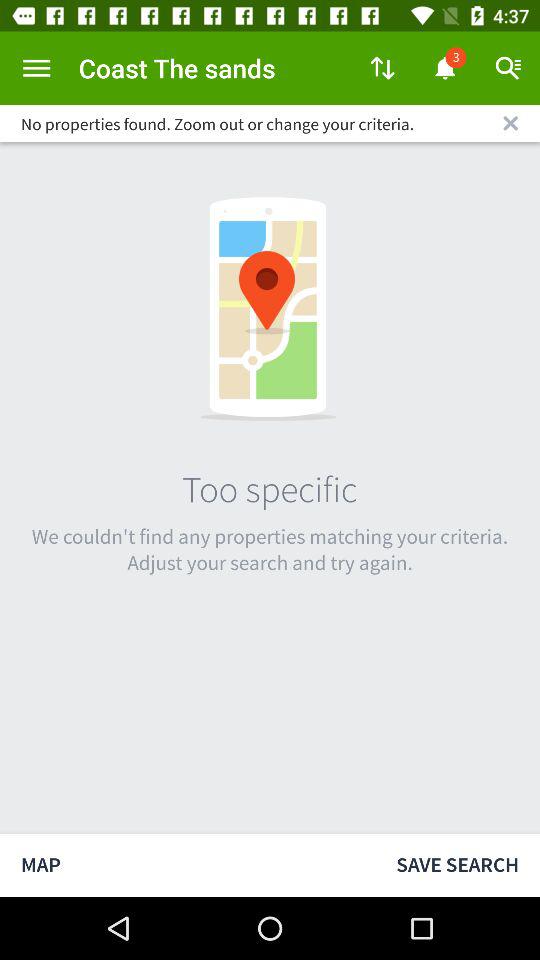 This screenshot has width=540, height=960. I want to click on menu drop down, so click(36, 68).